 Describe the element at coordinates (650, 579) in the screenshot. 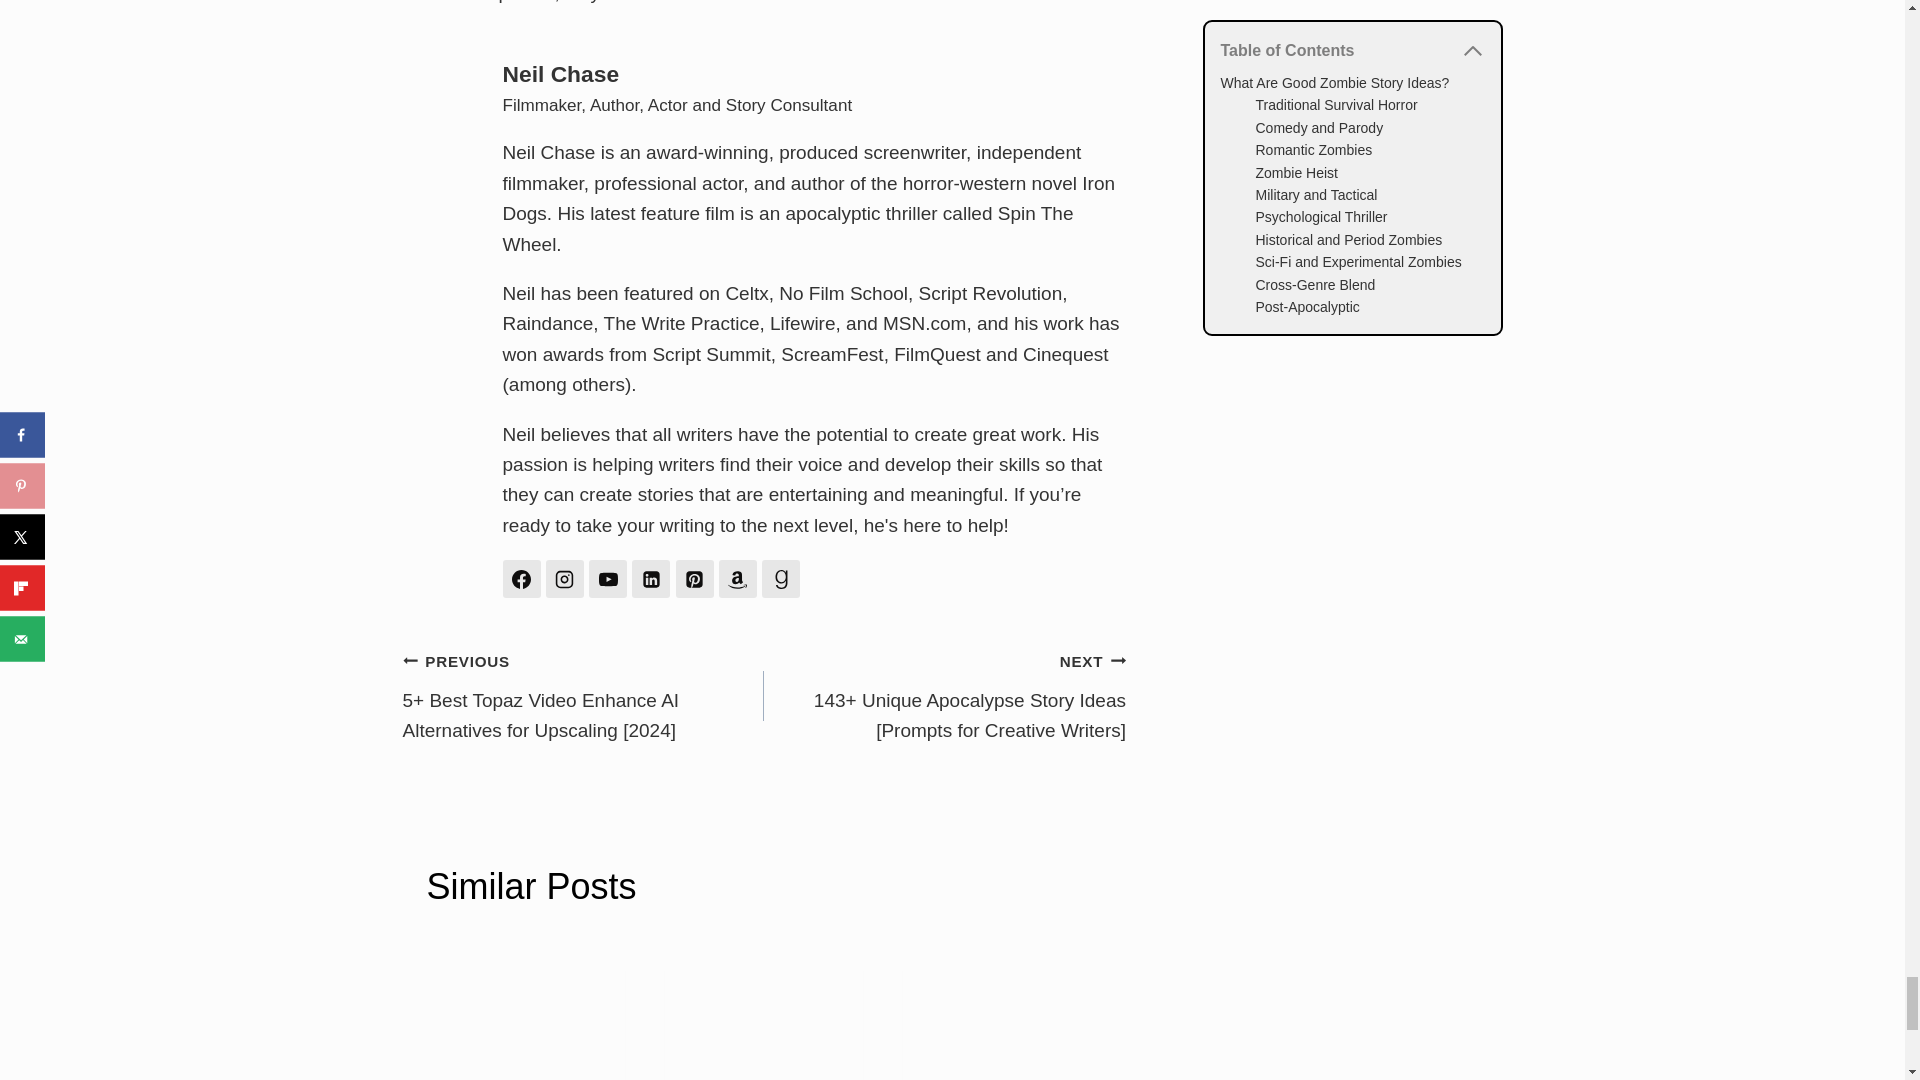

I see `Follow Neil Chase on Linkedin` at that location.